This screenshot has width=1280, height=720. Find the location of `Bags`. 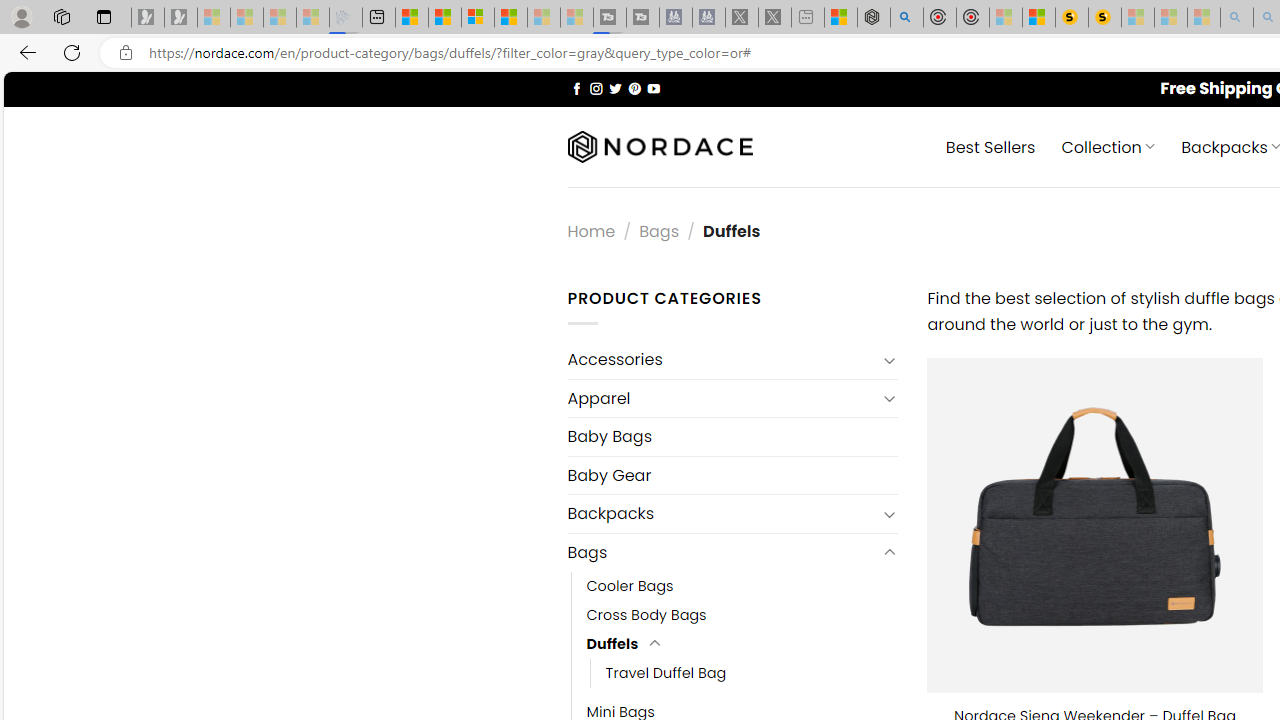

Bags is located at coordinates (722, 552).